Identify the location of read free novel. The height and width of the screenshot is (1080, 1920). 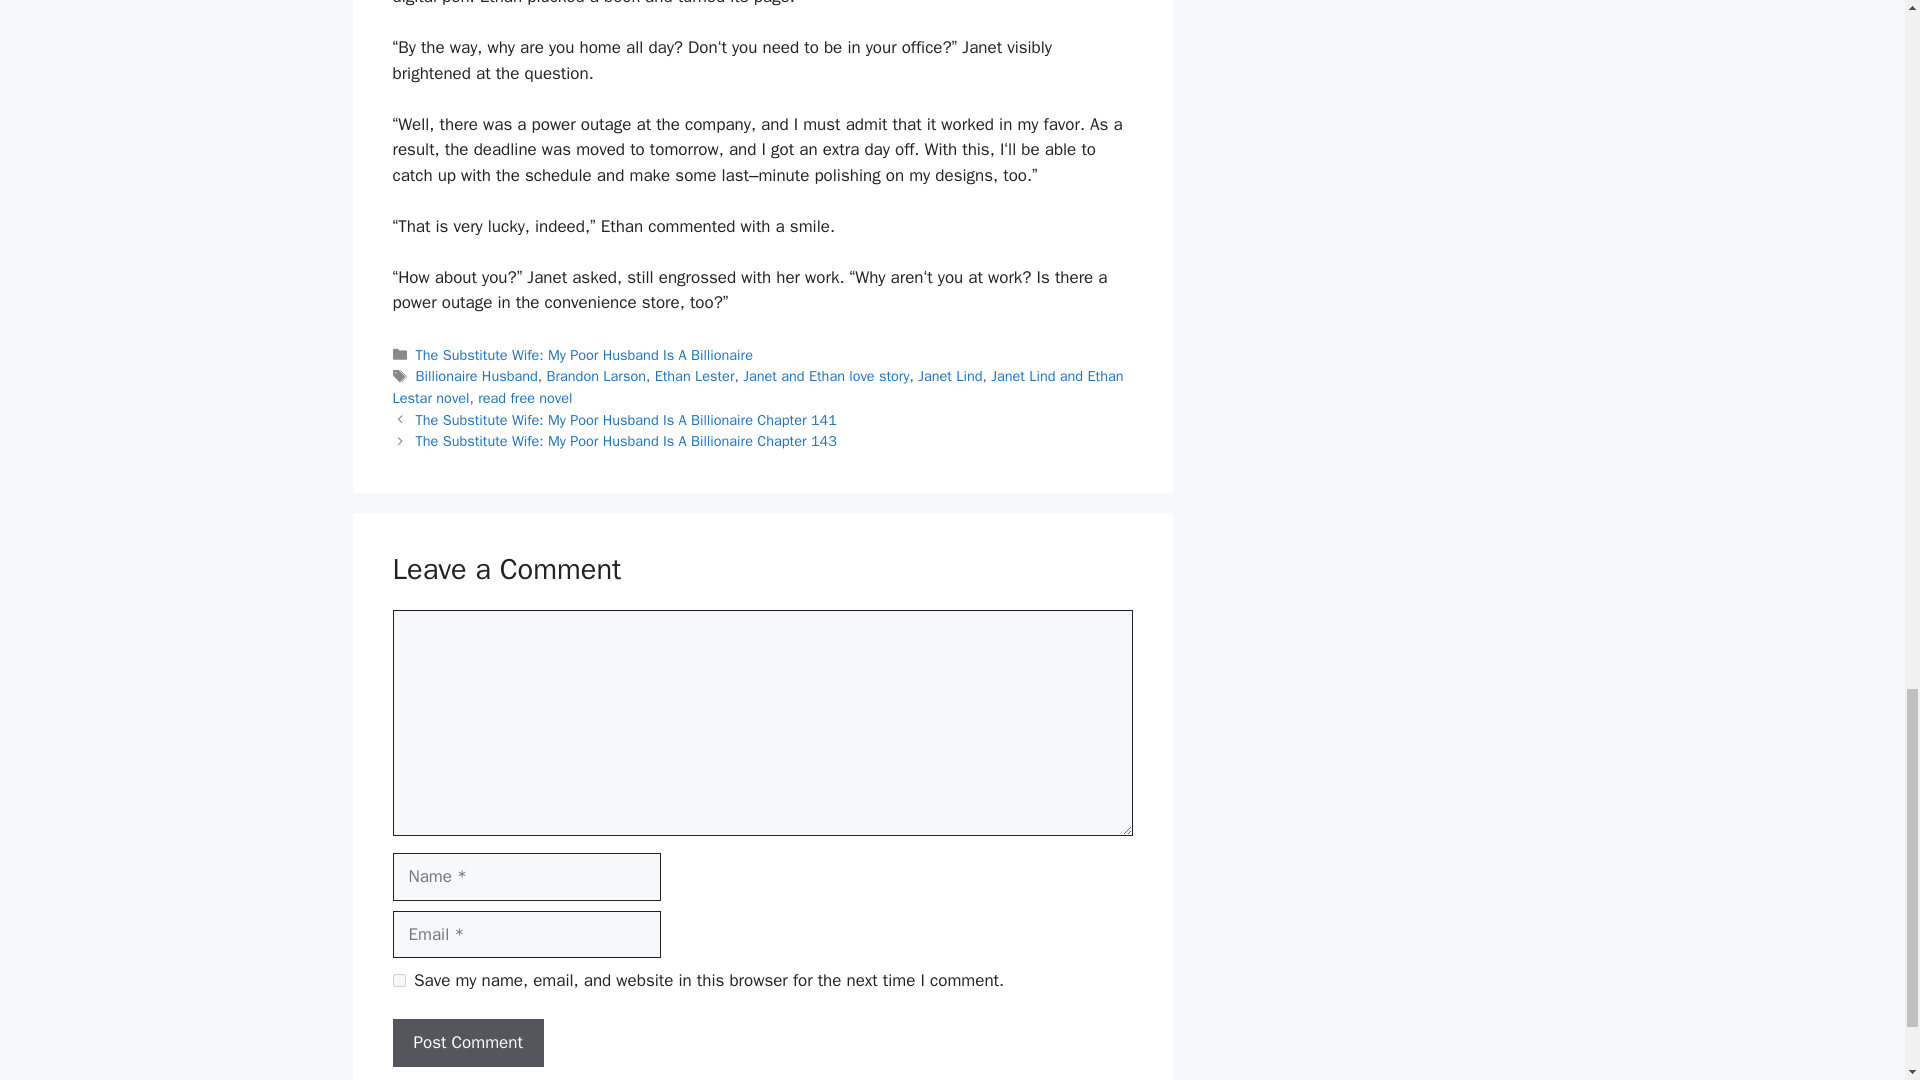
(525, 398).